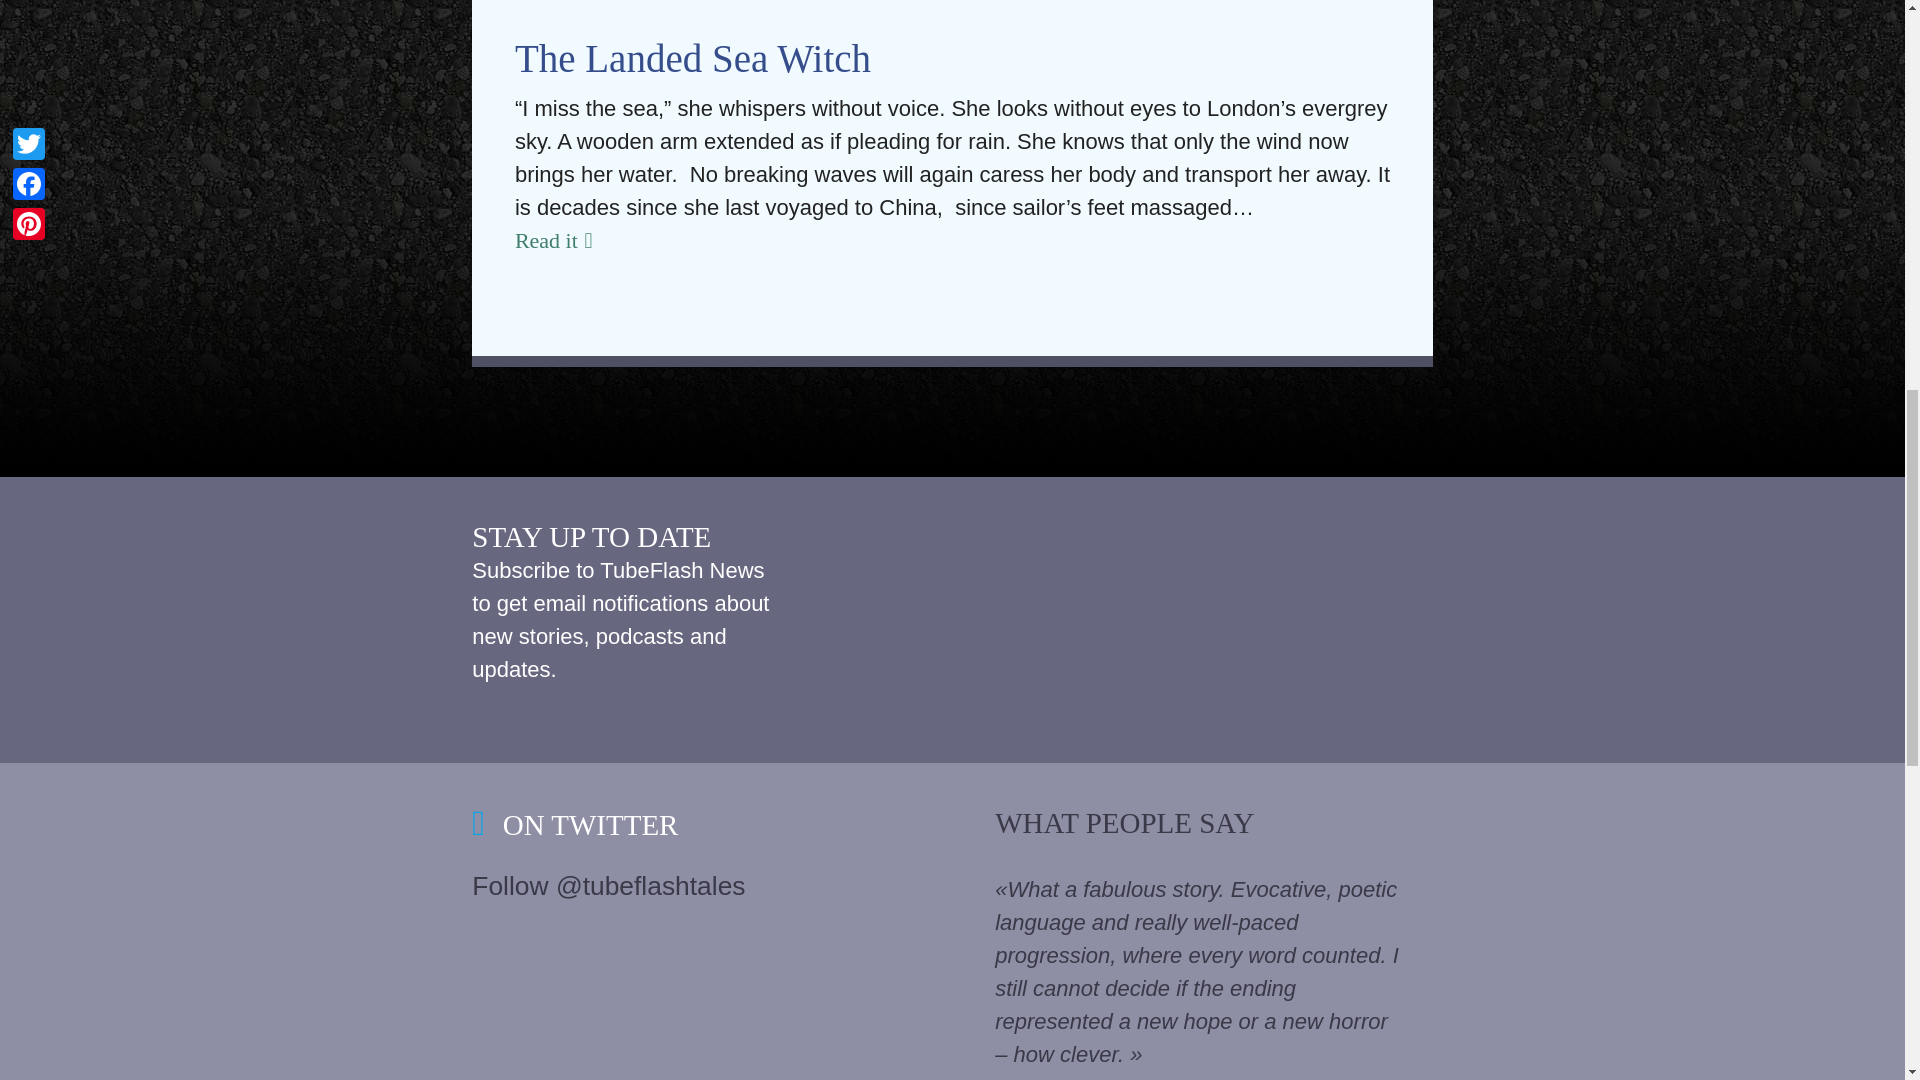 This screenshot has width=1920, height=1080. I want to click on ON TWITTER, so click(586, 824).